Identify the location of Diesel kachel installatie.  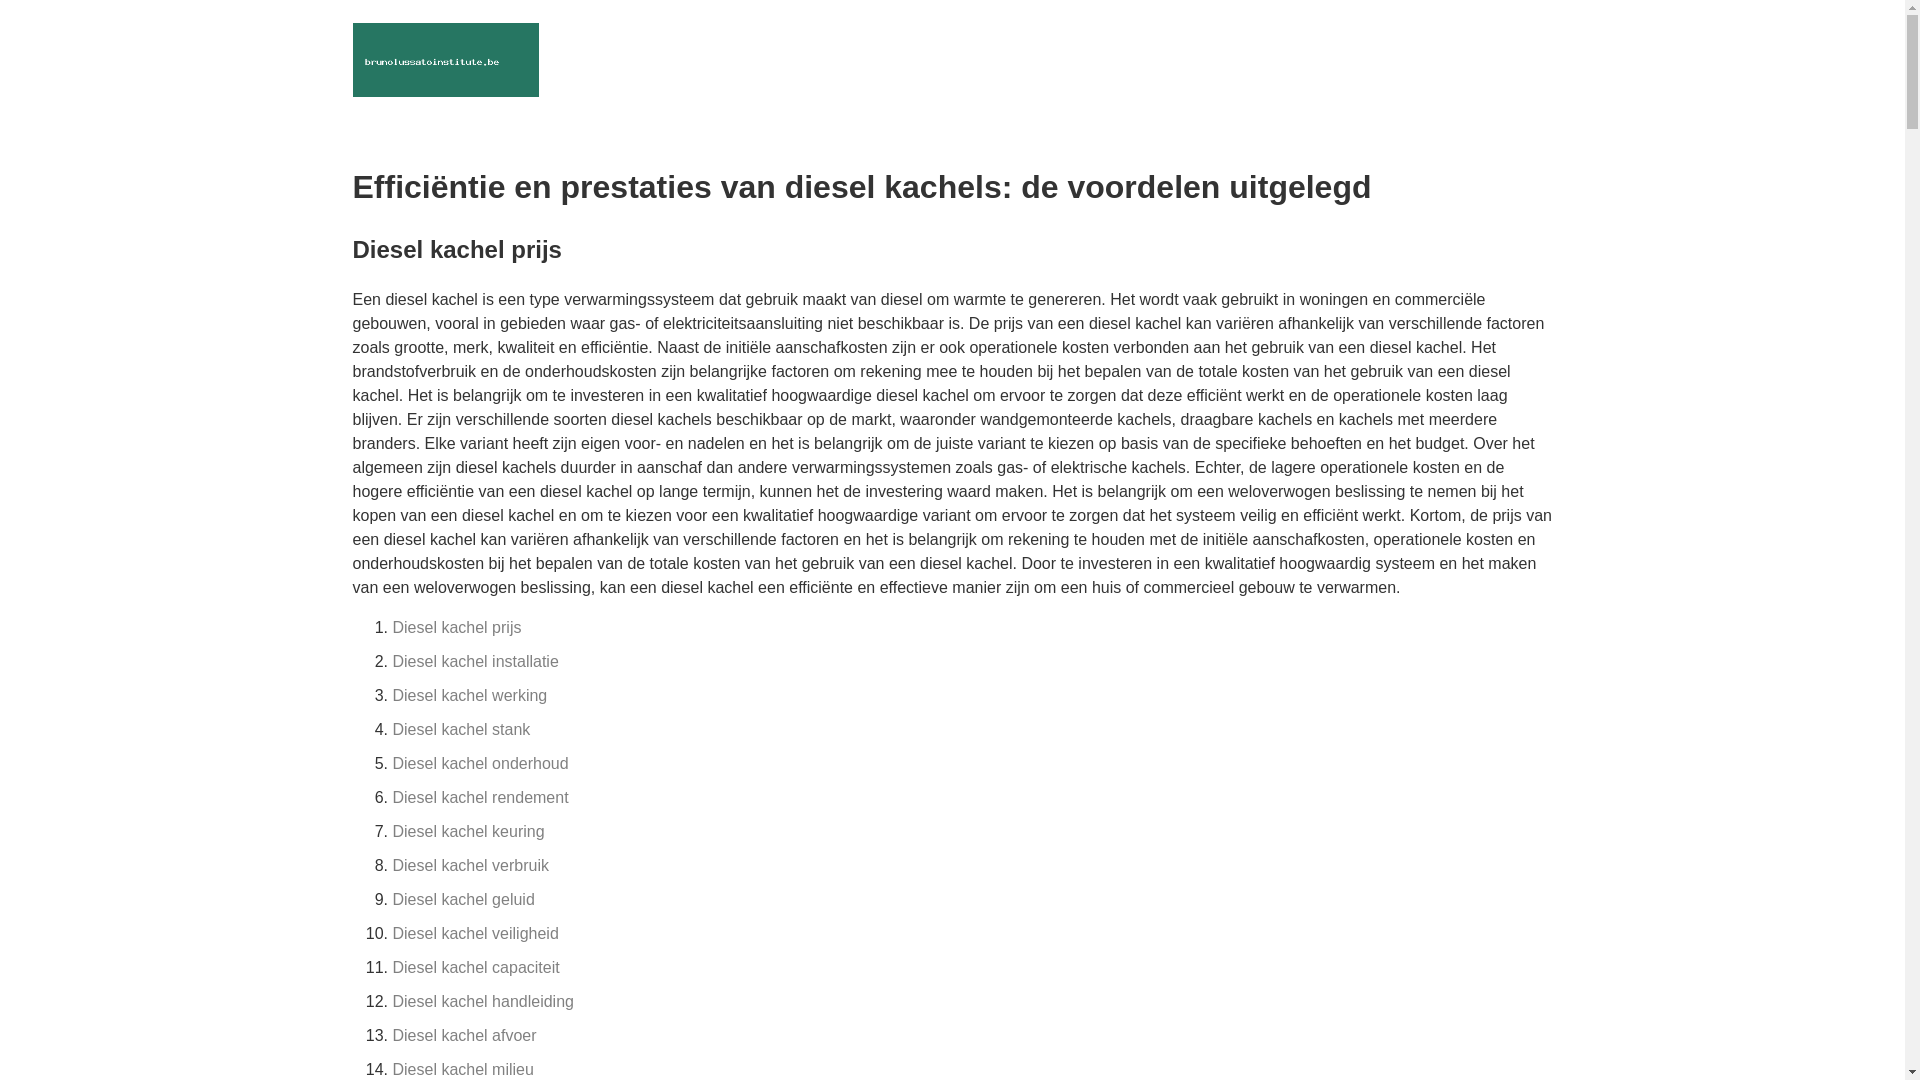
(475, 662).